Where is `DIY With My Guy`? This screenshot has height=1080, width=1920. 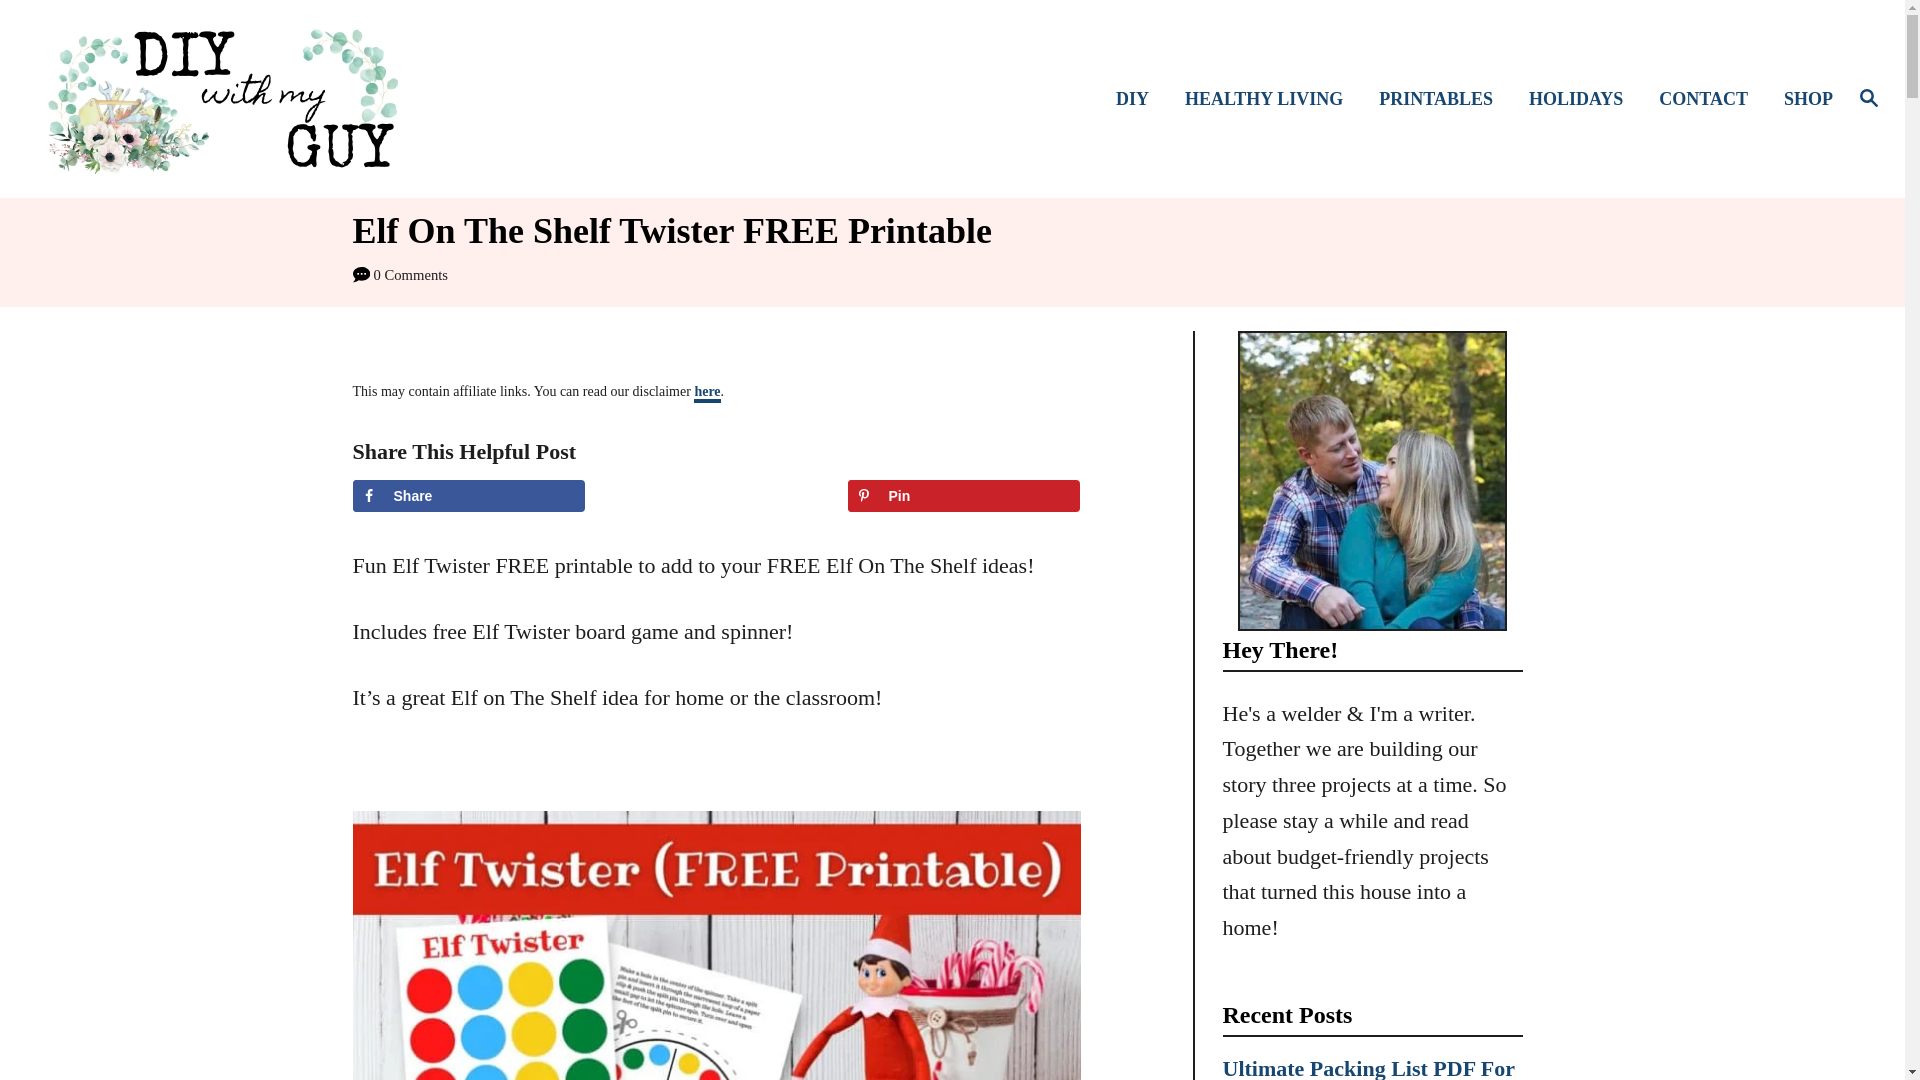
DIY With My Guy is located at coordinates (270, 98).